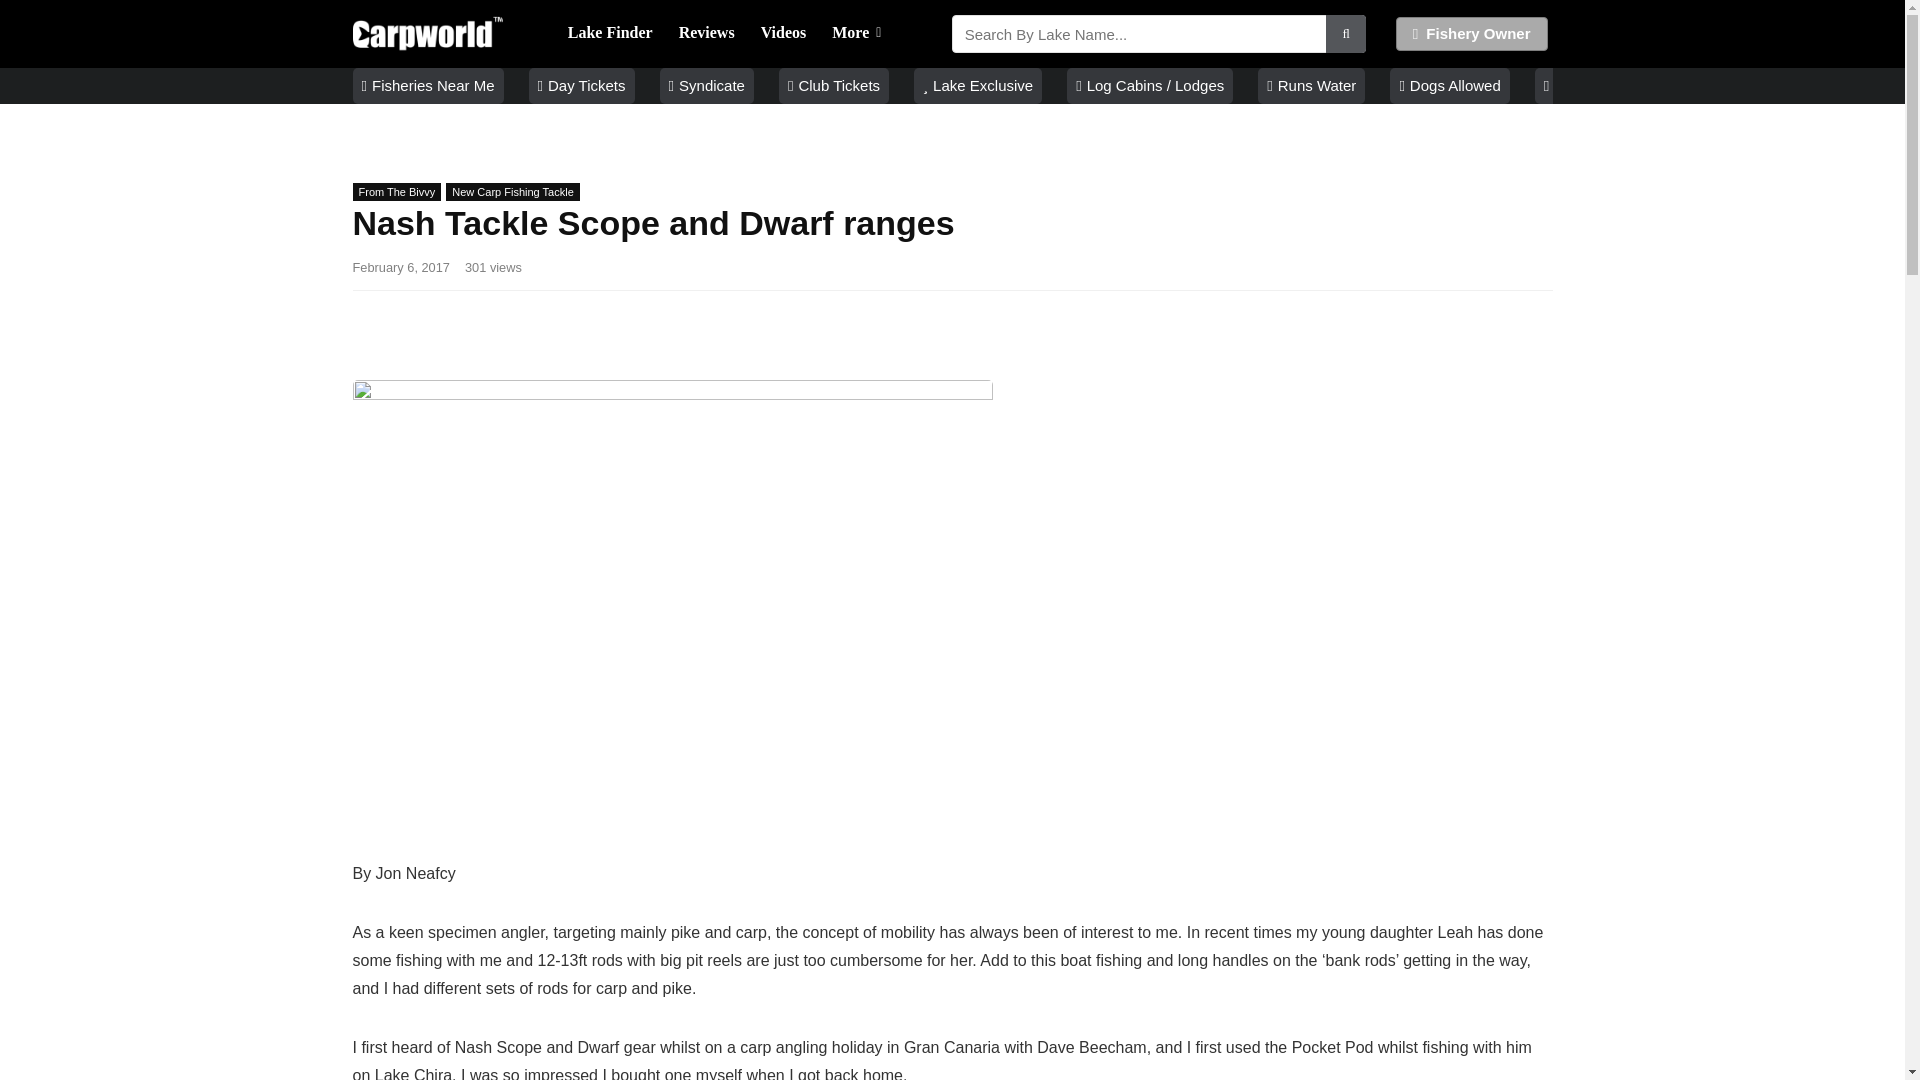  What do you see at coordinates (784, 34) in the screenshot?
I see `Carp Fishing Videos` at bounding box center [784, 34].